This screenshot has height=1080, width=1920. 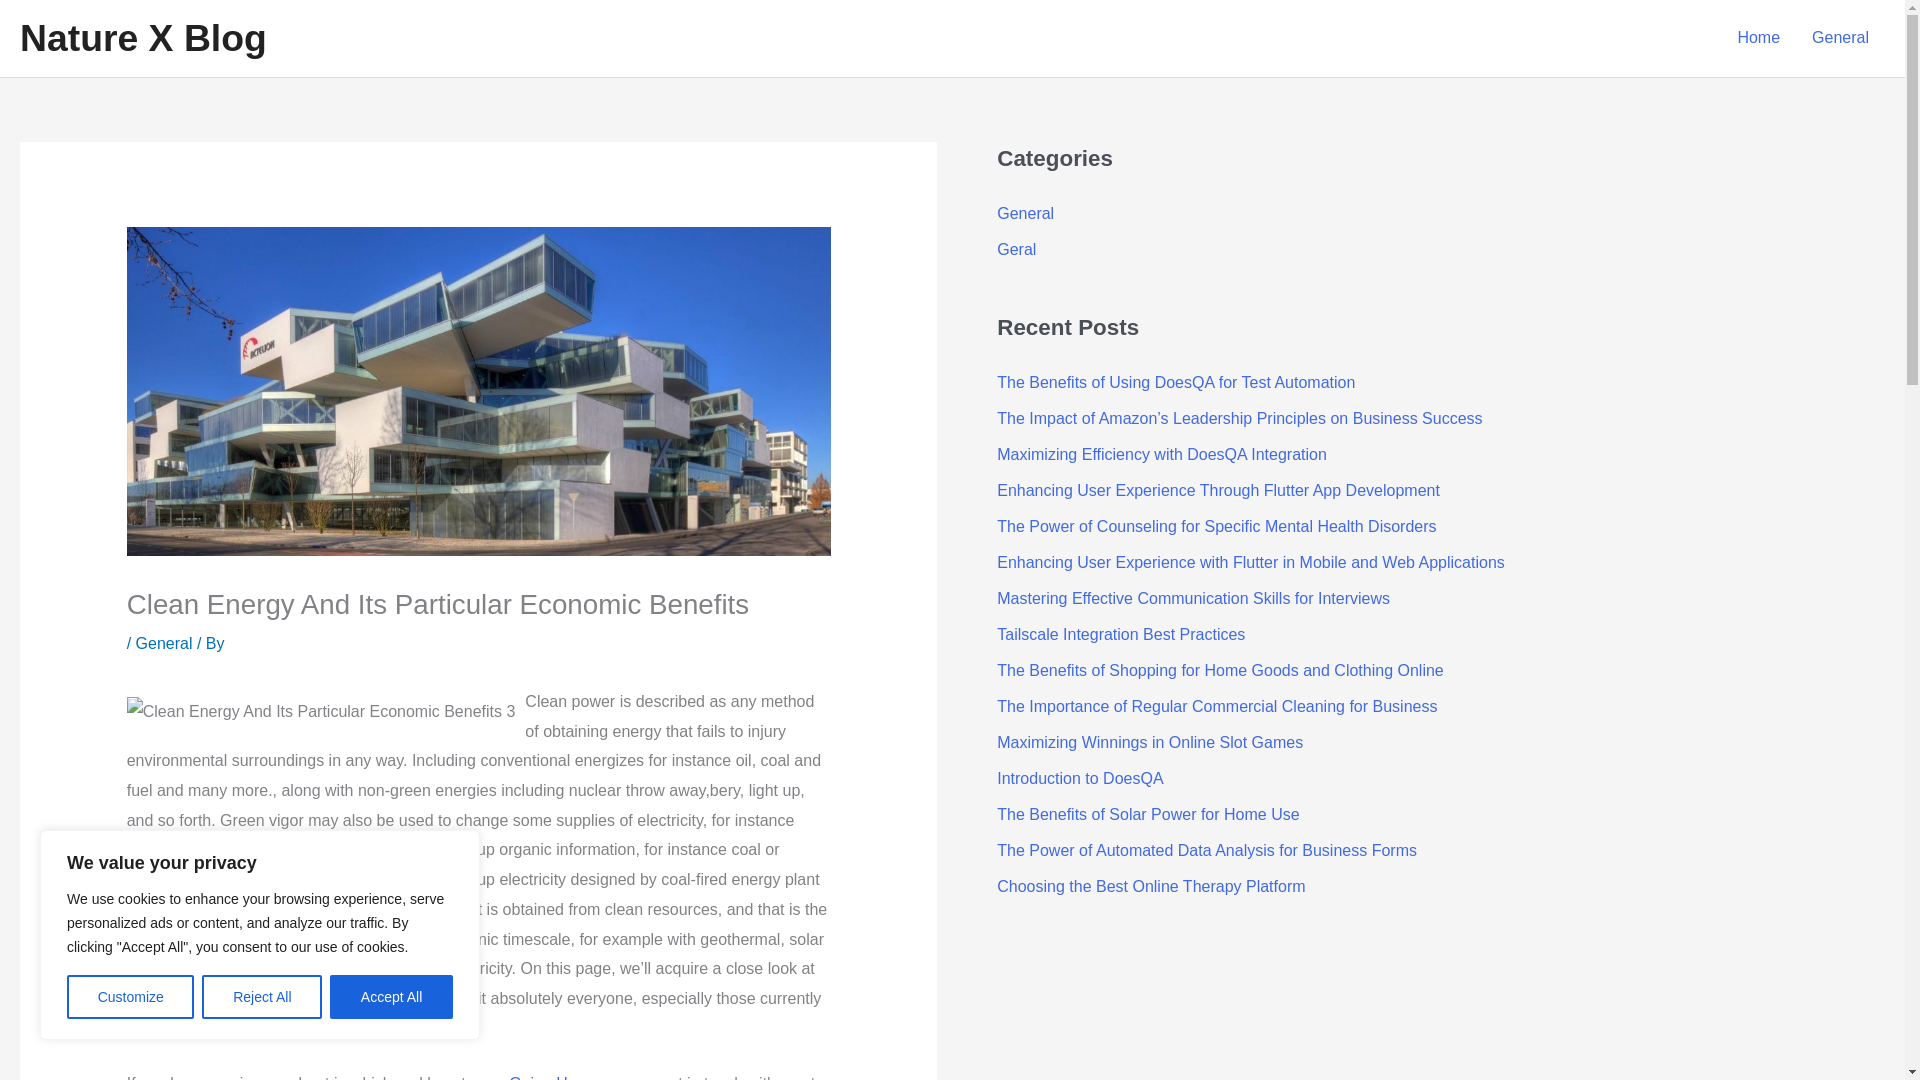 I want to click on Accept All, so click(x=392, y=997).